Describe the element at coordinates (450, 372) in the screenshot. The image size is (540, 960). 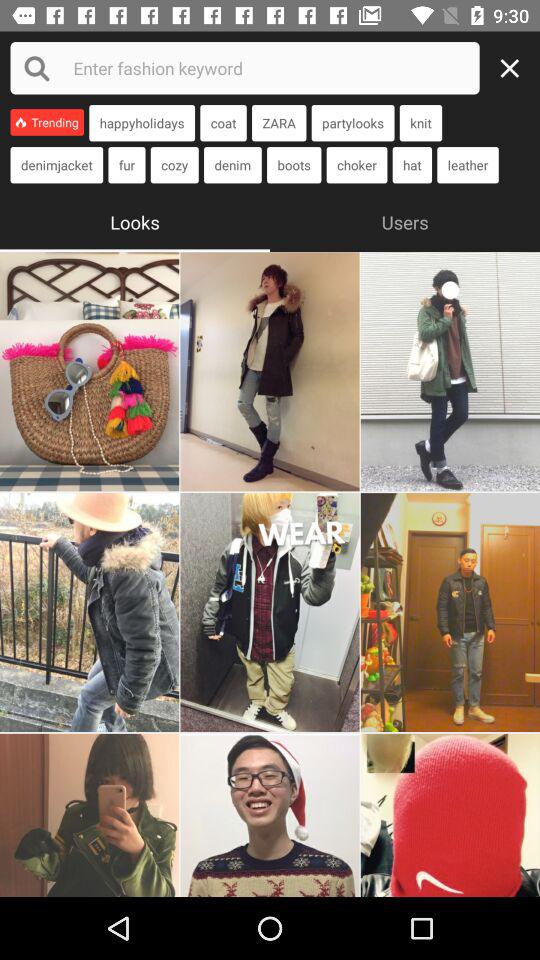
I see `enlarge photo` at that location.